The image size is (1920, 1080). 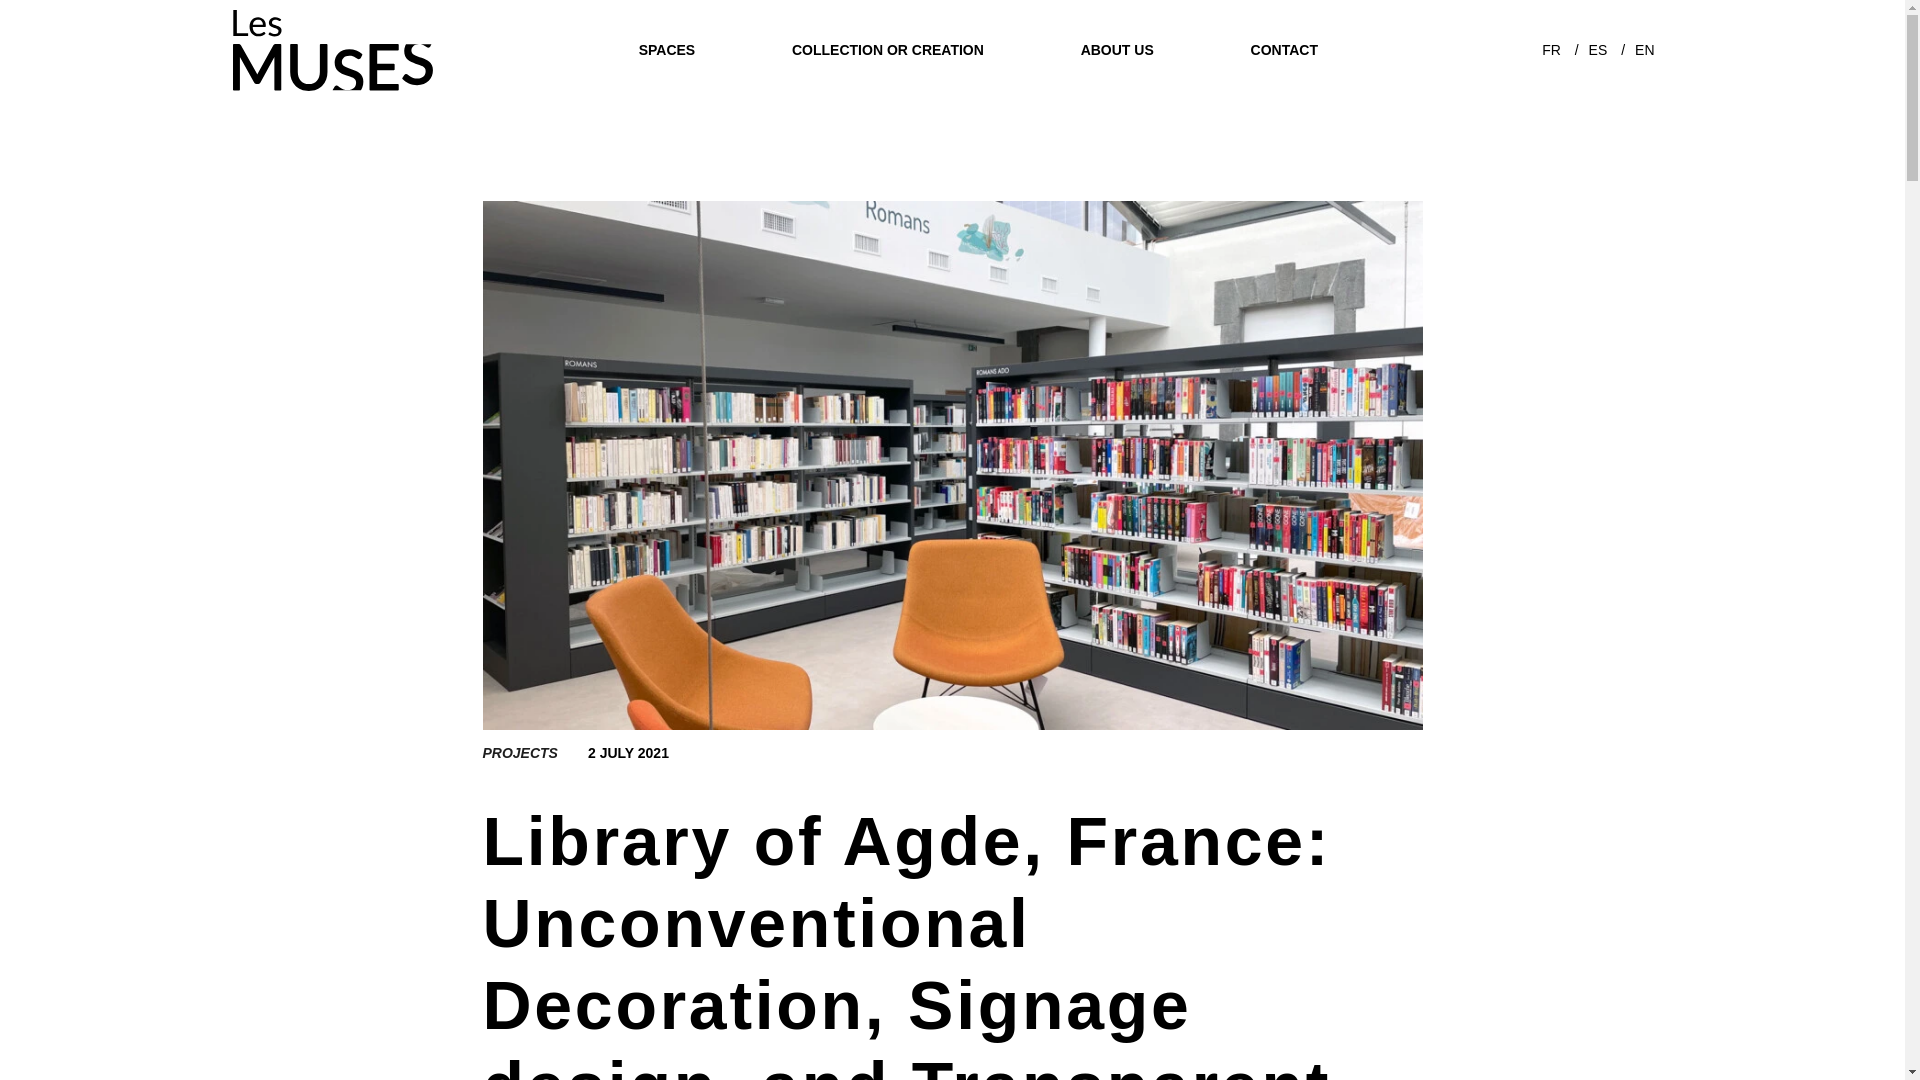 What do you see at coordinates (1644, 47) in the screenshot?
I see `EN` at bounding box center [1644, 47].